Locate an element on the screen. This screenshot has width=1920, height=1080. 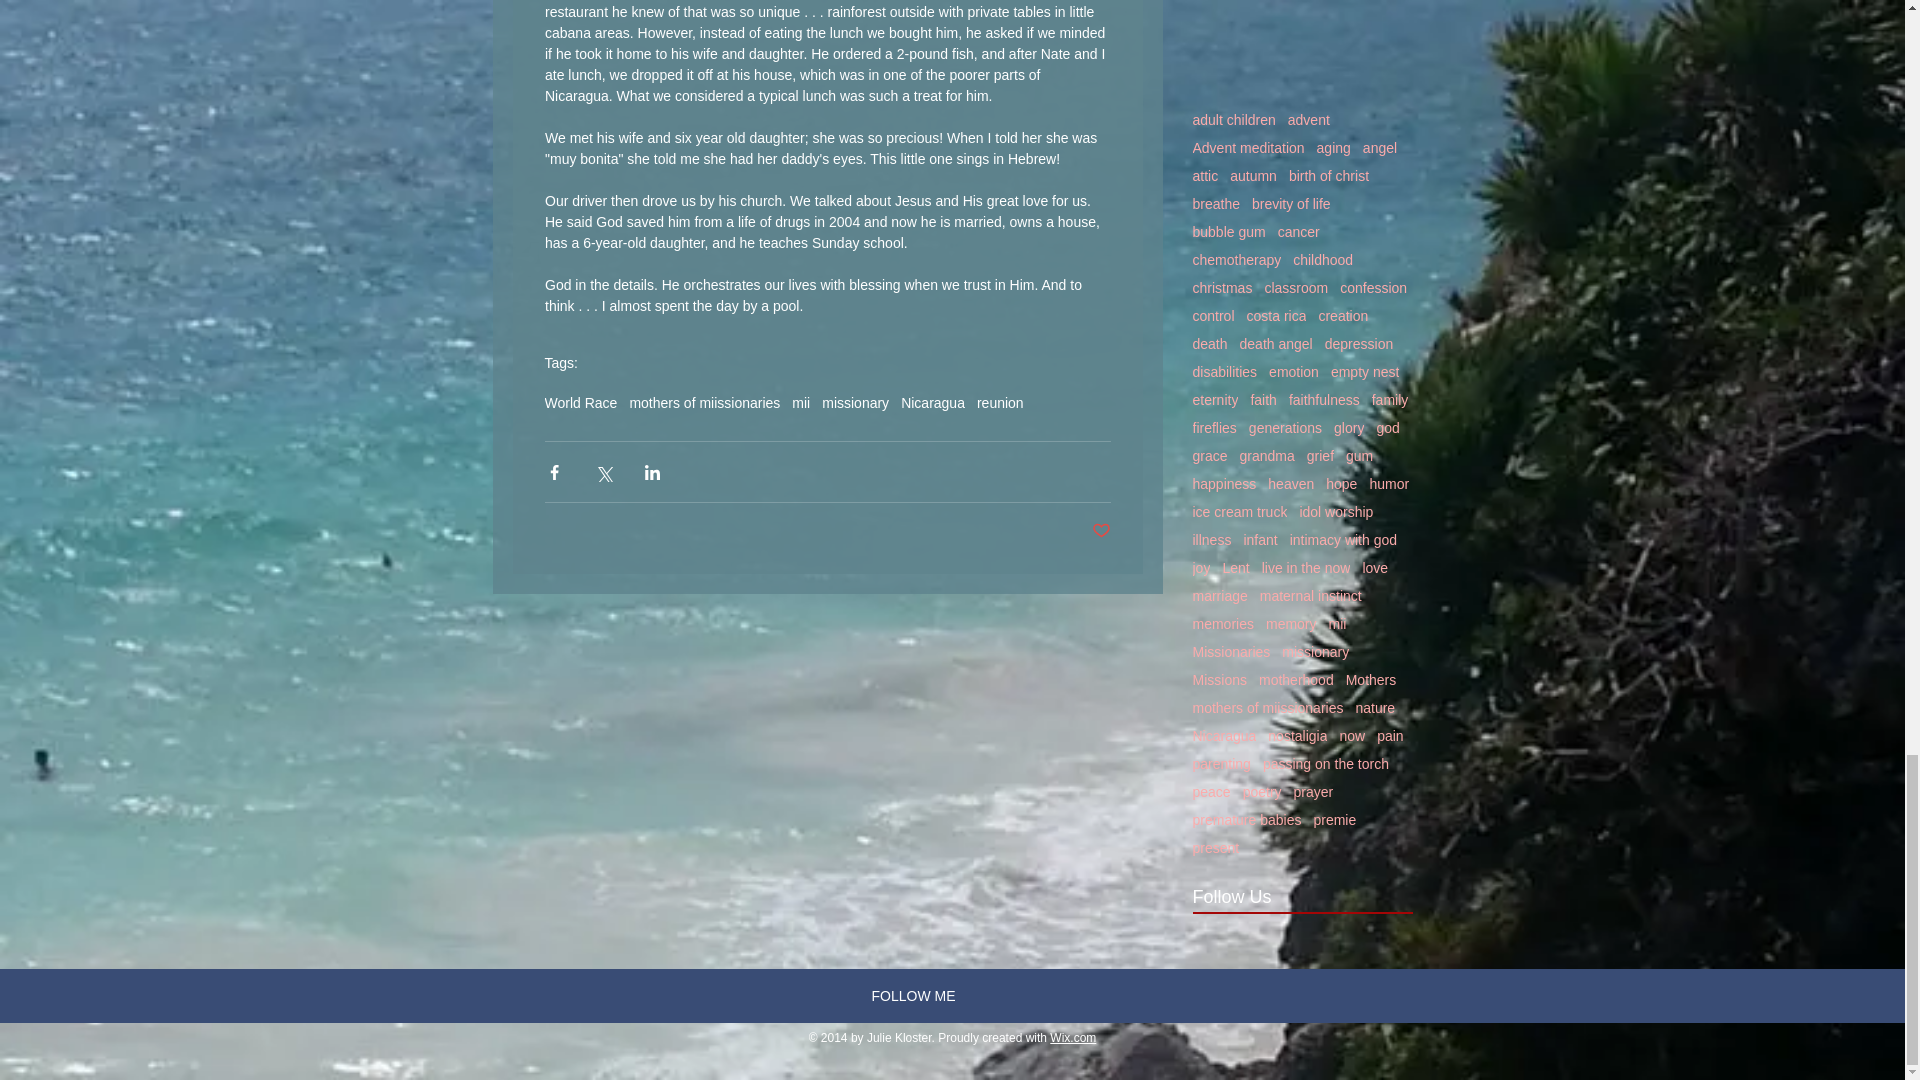
Post not marked as liked is located at coordinates (1102, 531).